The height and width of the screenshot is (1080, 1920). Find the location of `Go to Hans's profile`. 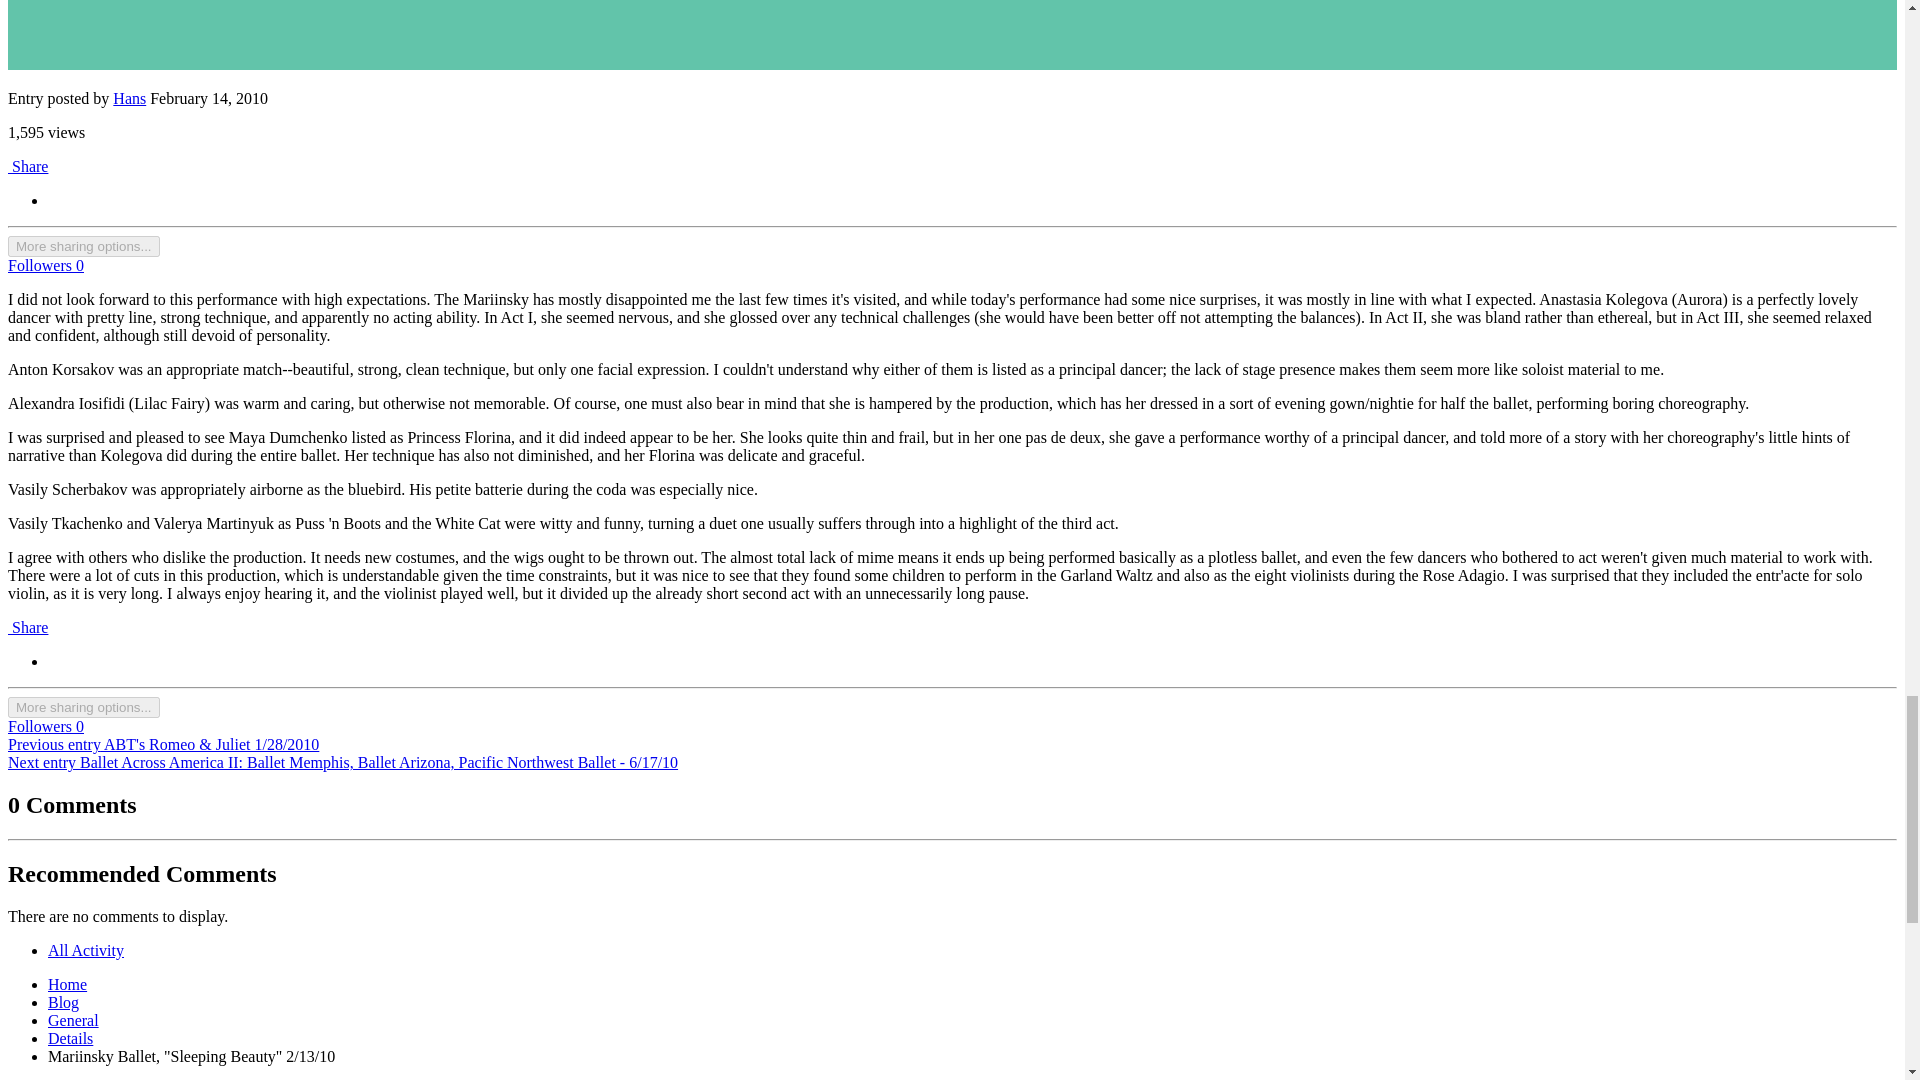

Go to Hans's profile is located at coordinates (129, 98).